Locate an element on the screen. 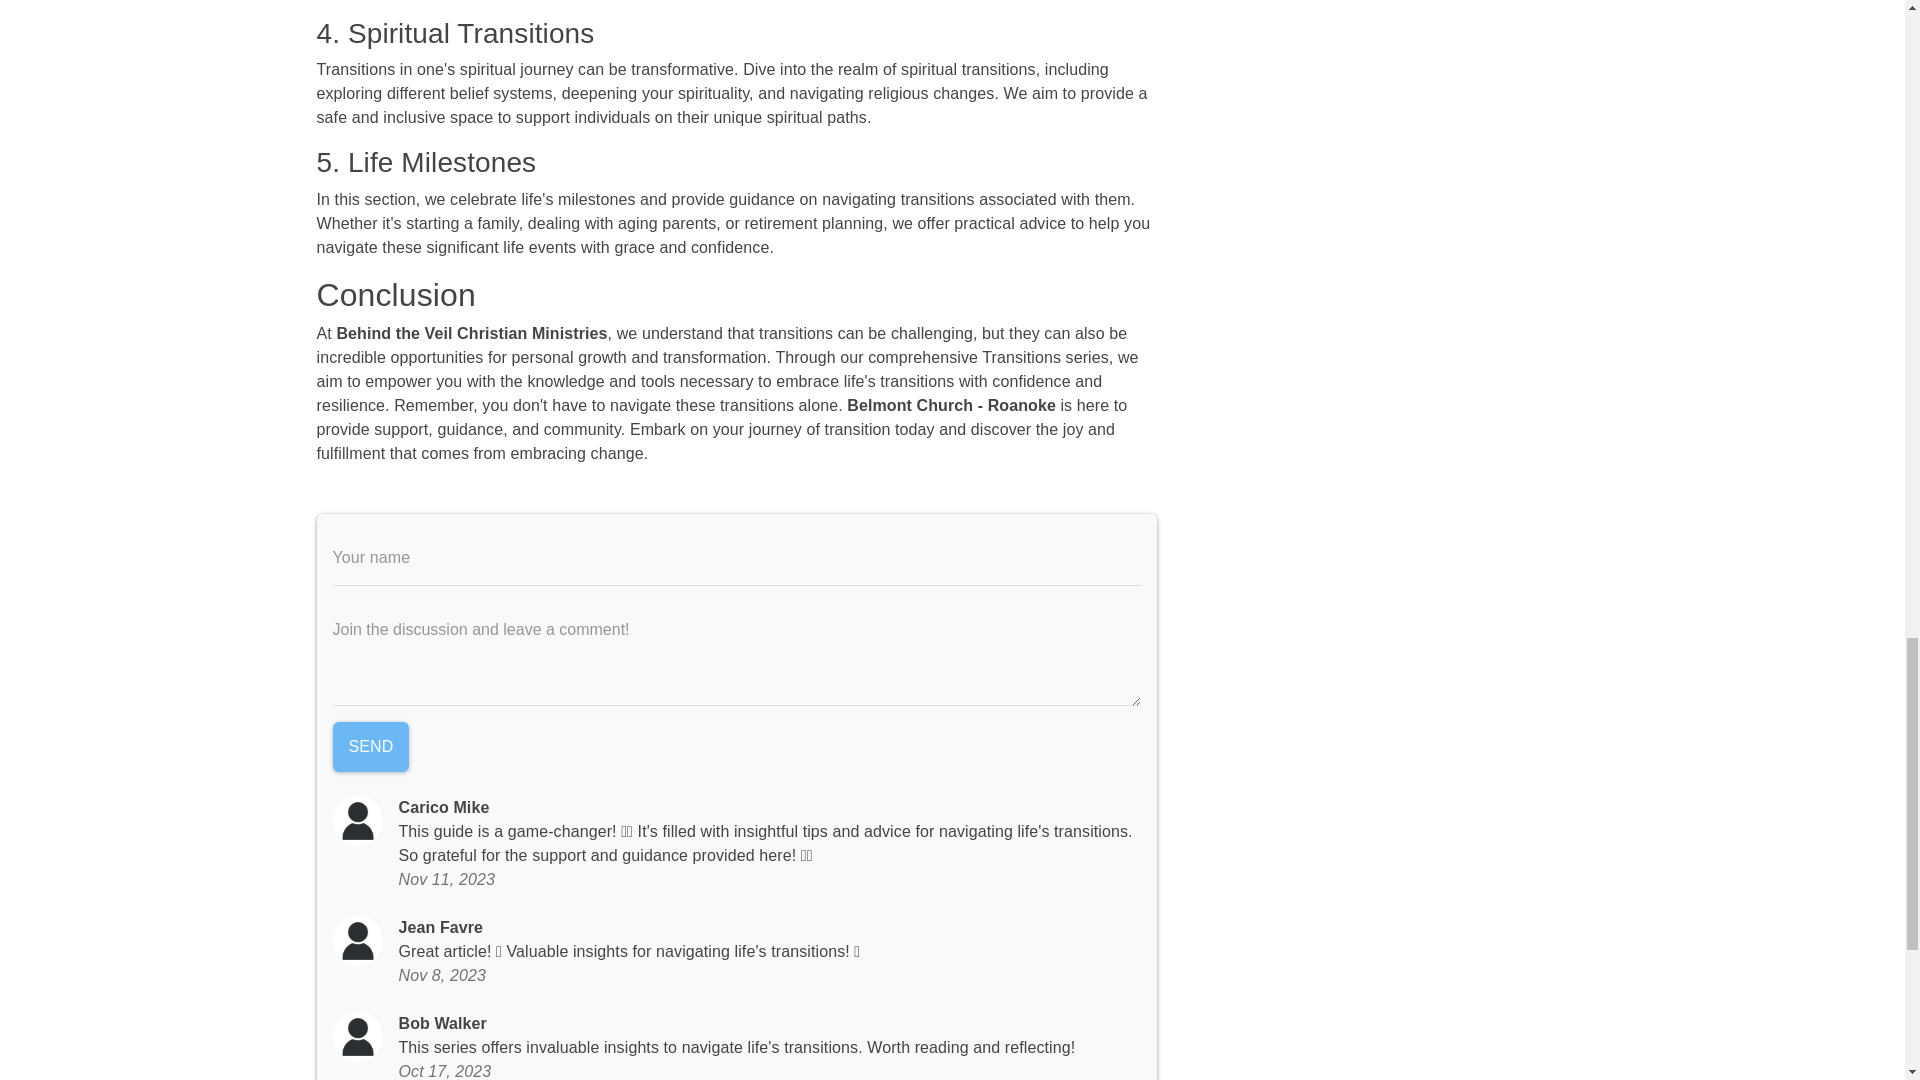 The height and width of the screenshot is (1080, 1920). Send is located at coordinates (370, 747).